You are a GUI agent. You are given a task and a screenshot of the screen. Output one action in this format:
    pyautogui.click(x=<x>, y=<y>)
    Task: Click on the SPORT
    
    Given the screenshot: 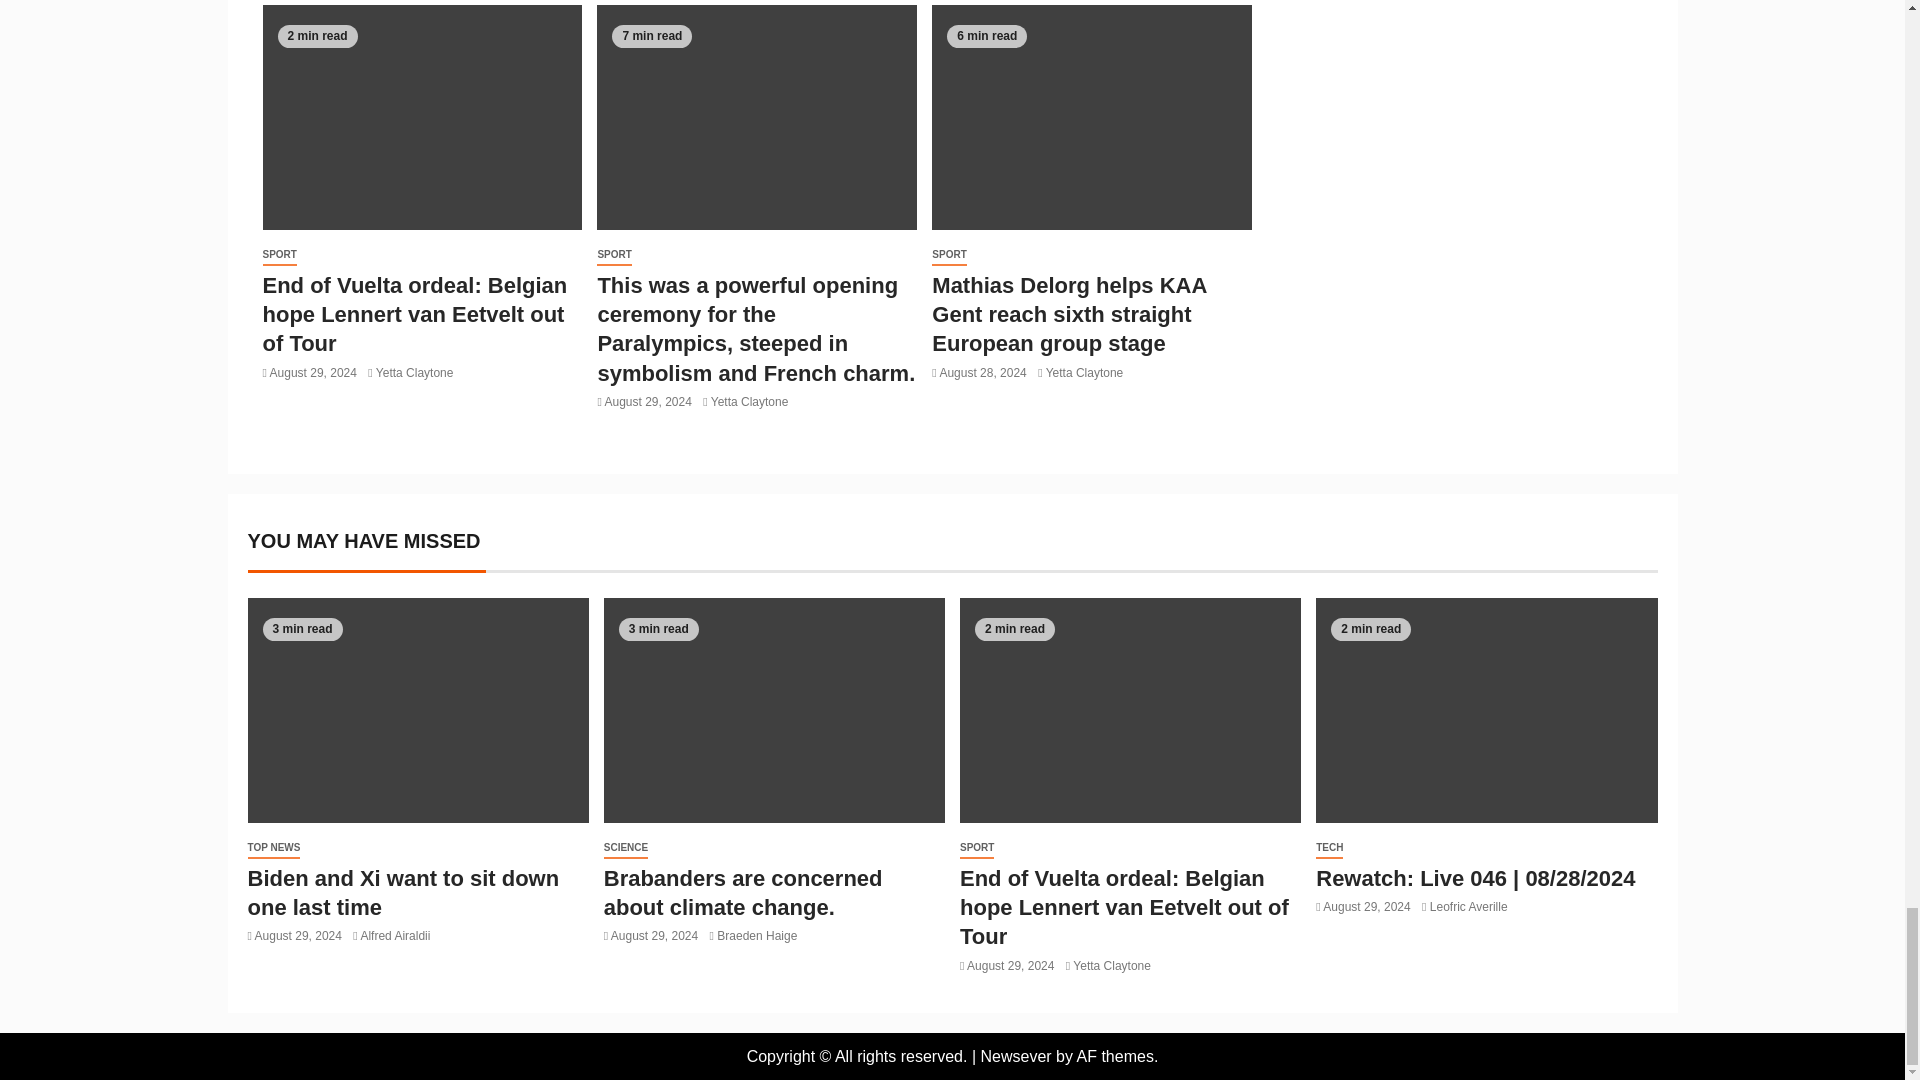 What is the action you would take?
    pyautogui.click(x=948, y=255)
    